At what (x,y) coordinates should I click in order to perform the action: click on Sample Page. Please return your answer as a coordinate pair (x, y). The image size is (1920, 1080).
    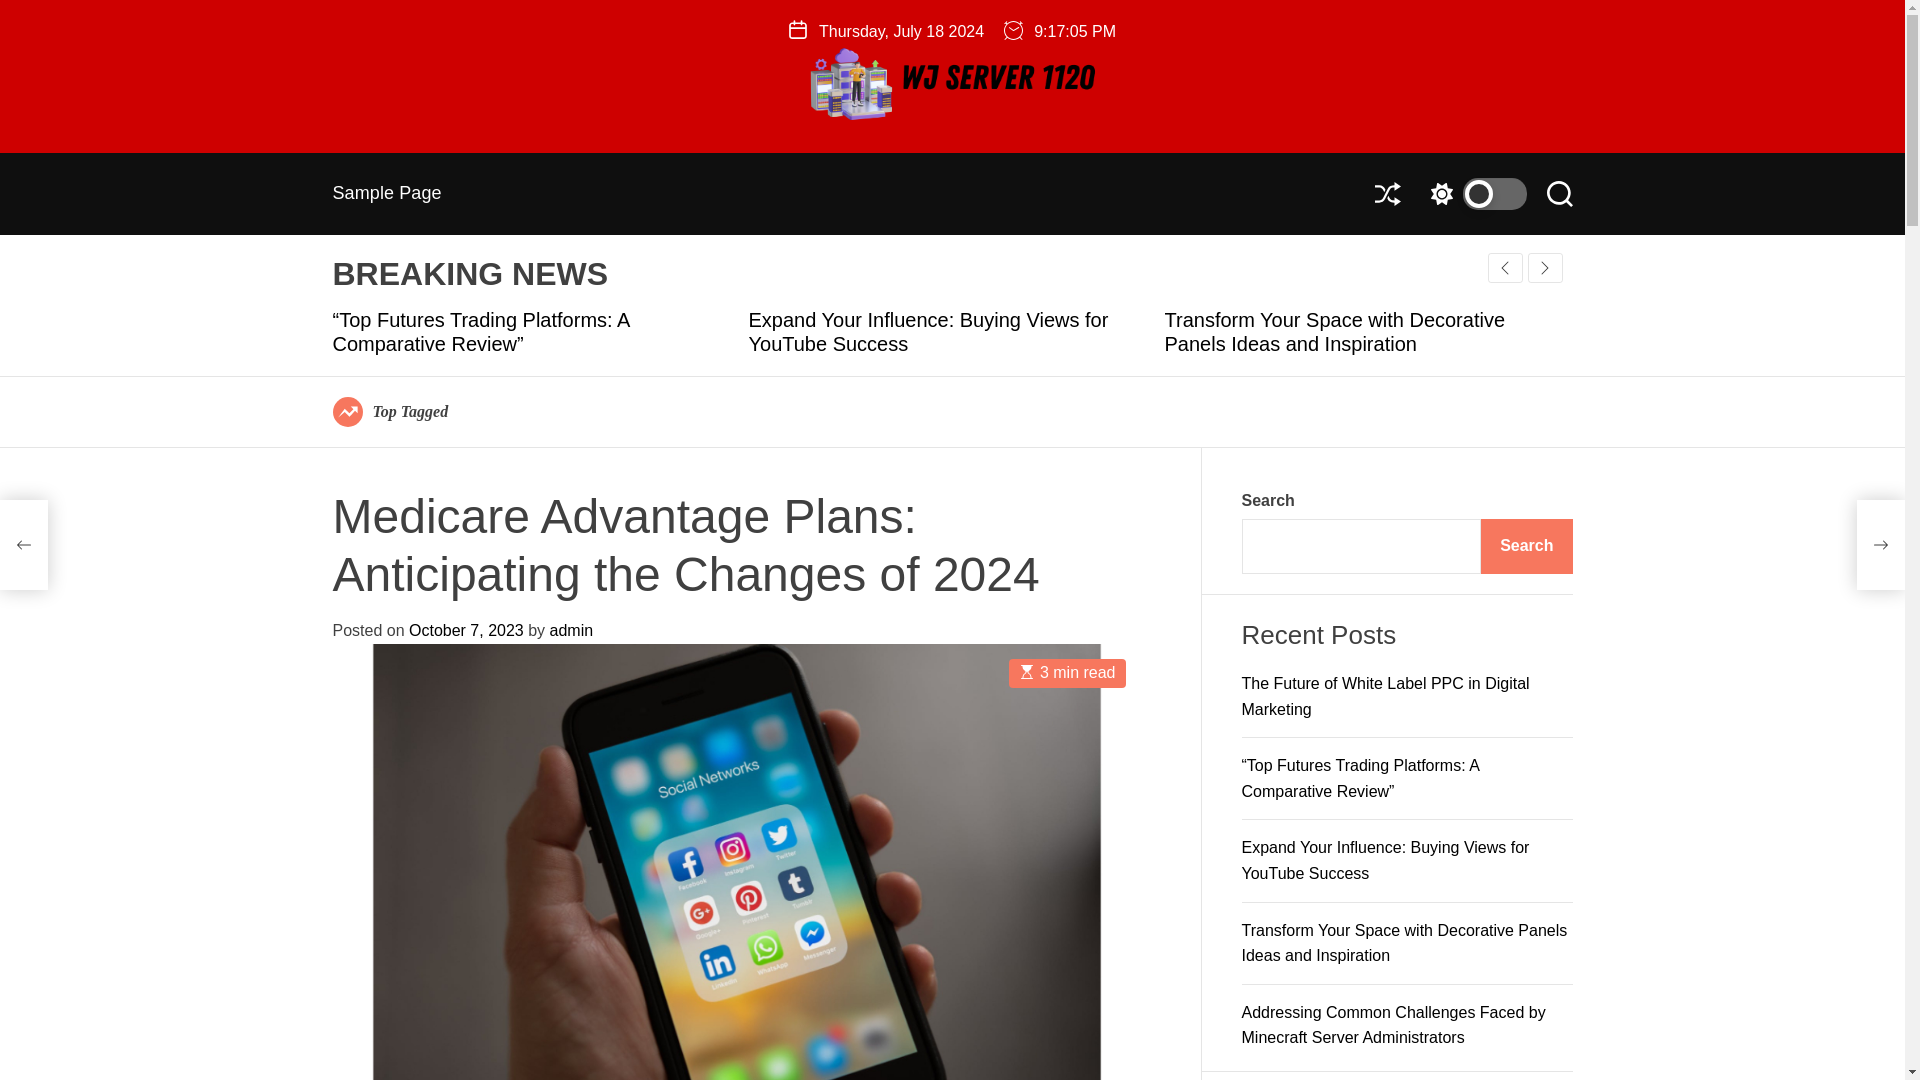
    Looking at the image, I should click on (386, 193).